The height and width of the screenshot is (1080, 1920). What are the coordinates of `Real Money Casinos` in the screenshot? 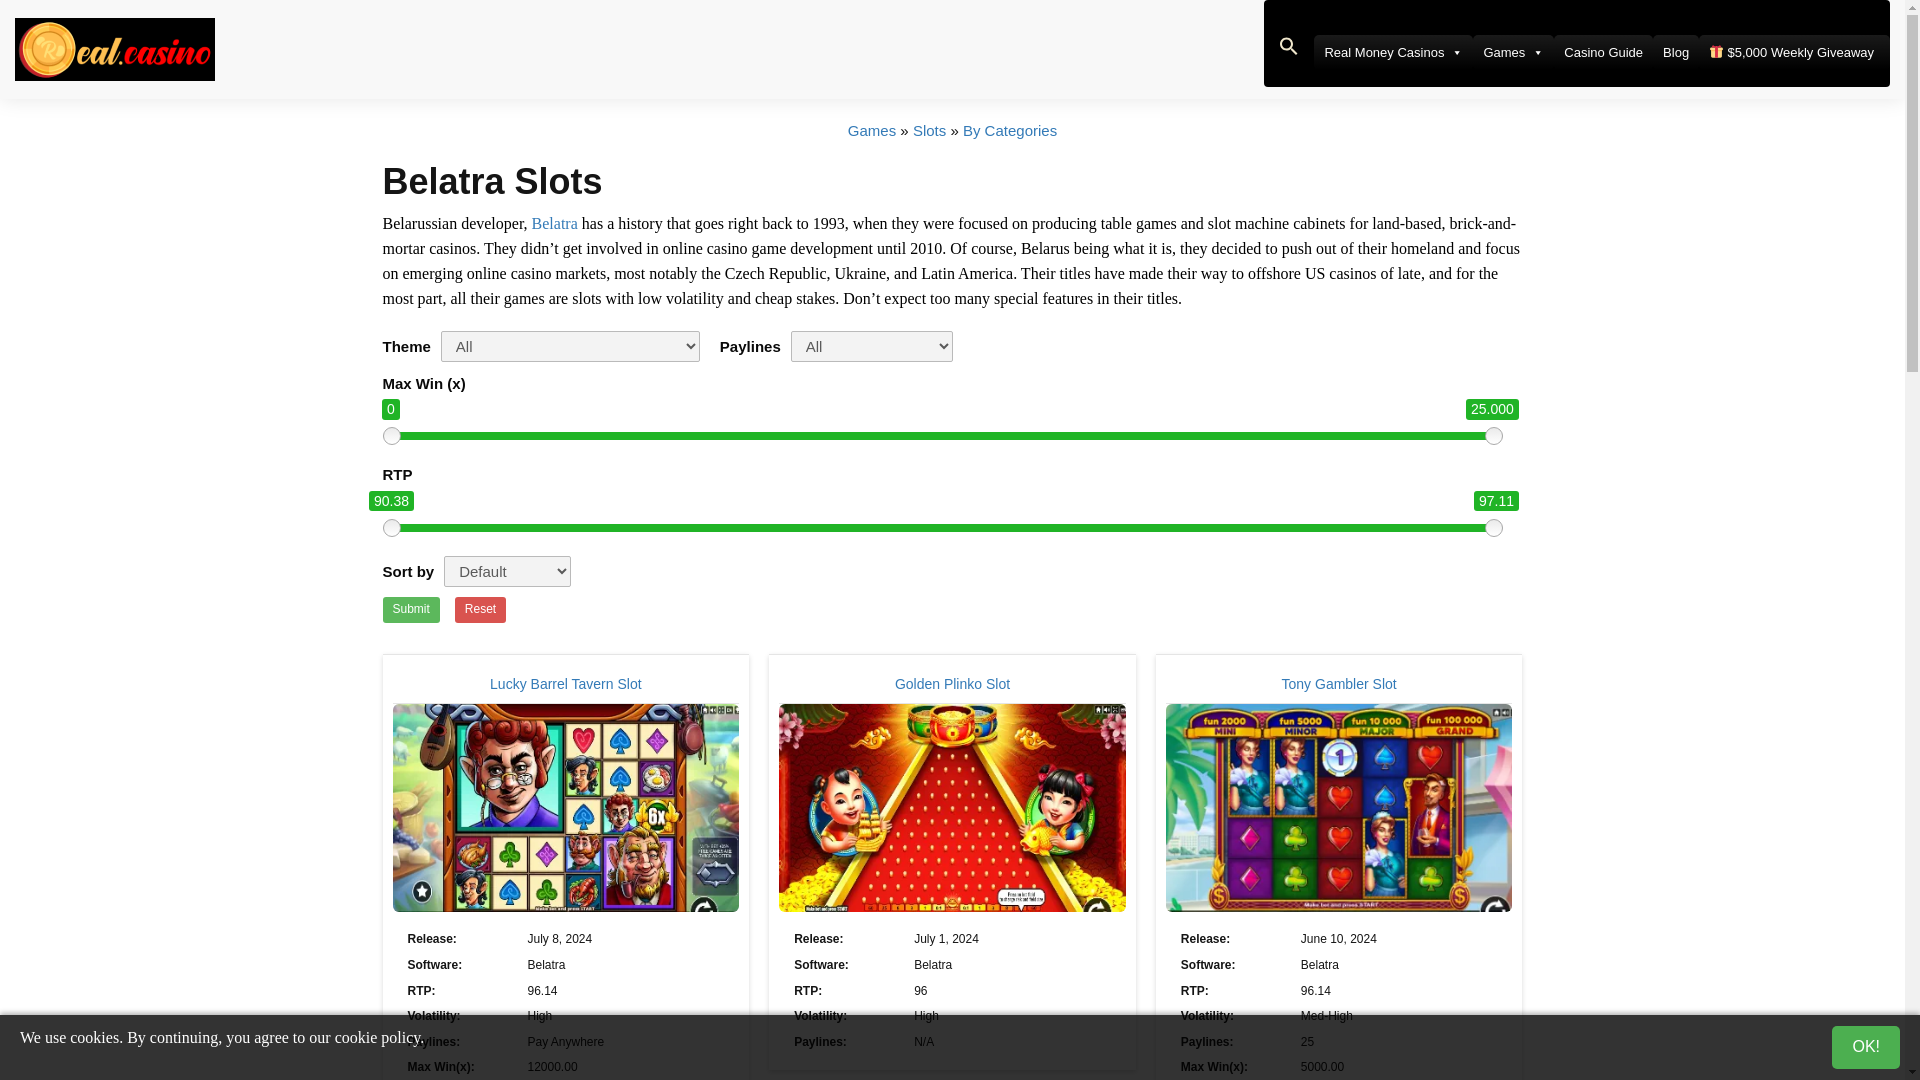 It's located at (1392, 52).